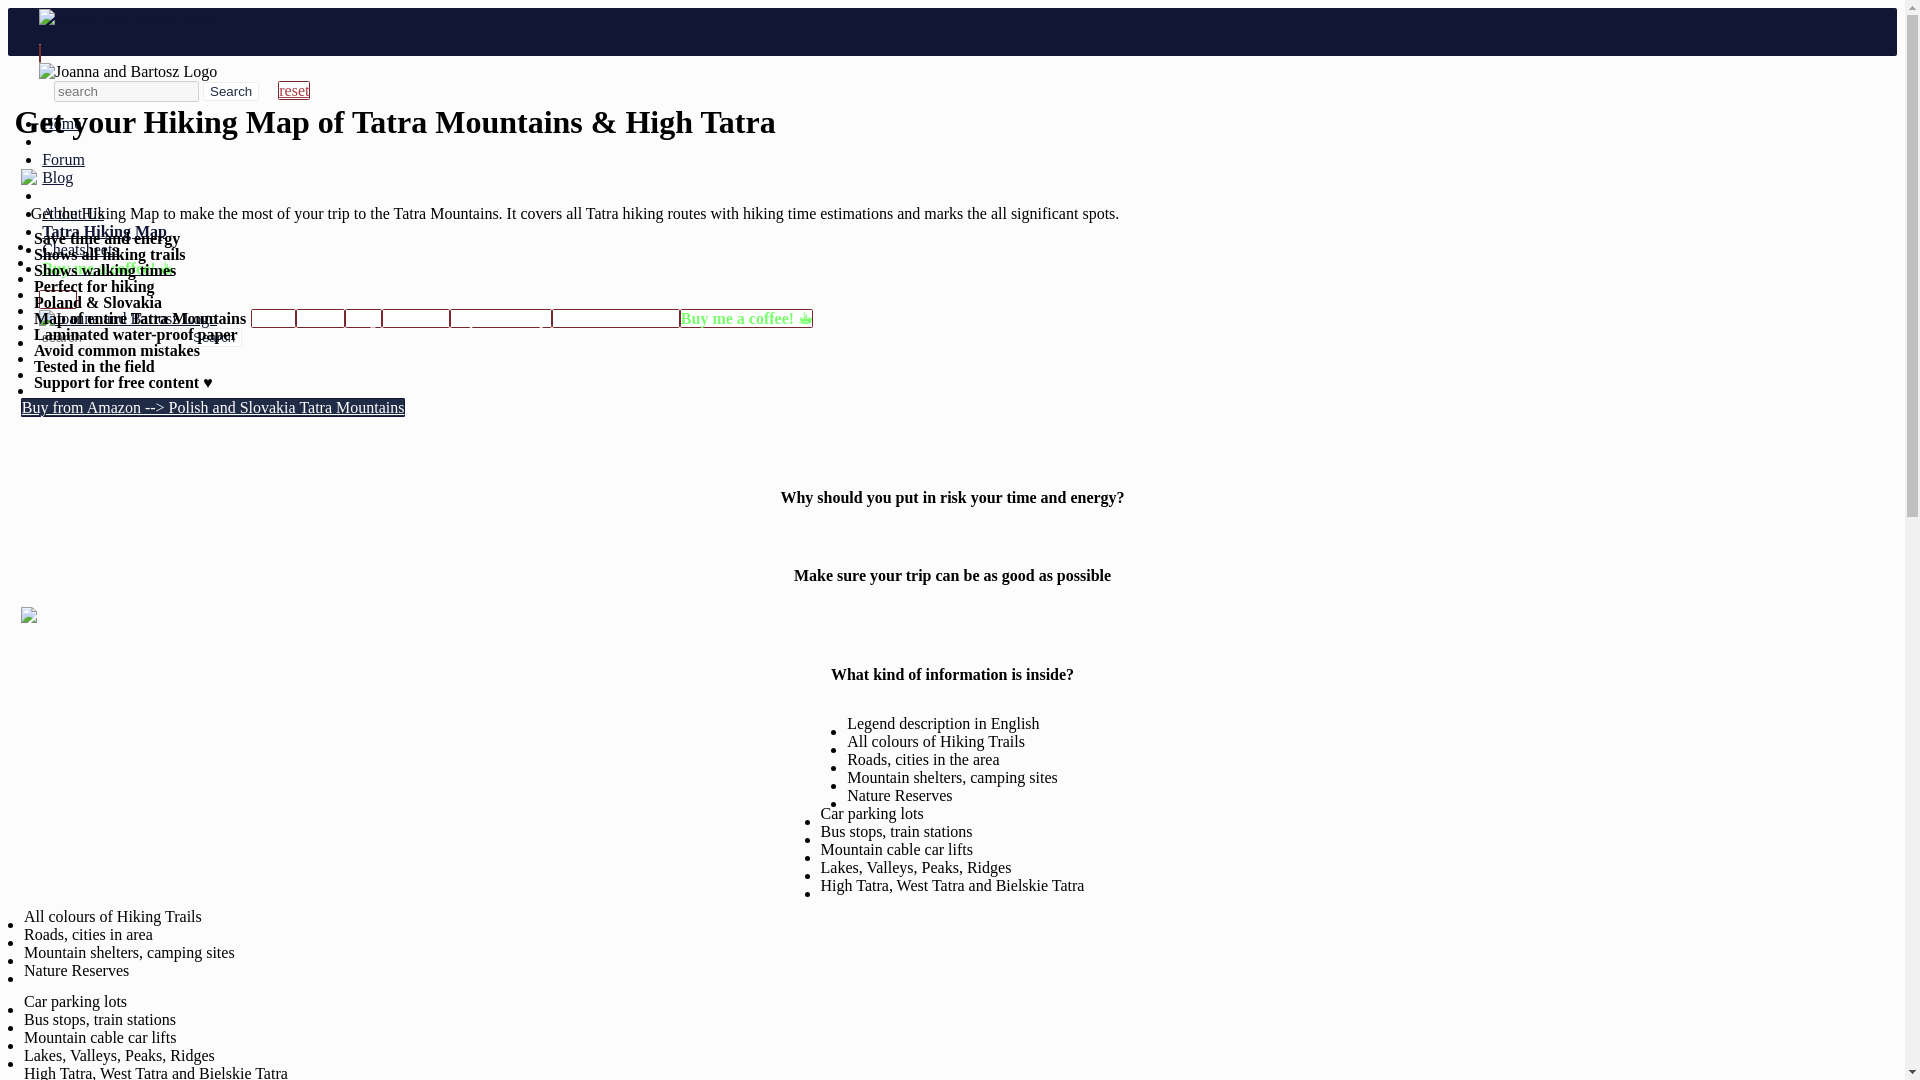 Image resolution: width=1920 pixels, height=1080 pixels. I want to click on Blog, so click(57, 176).